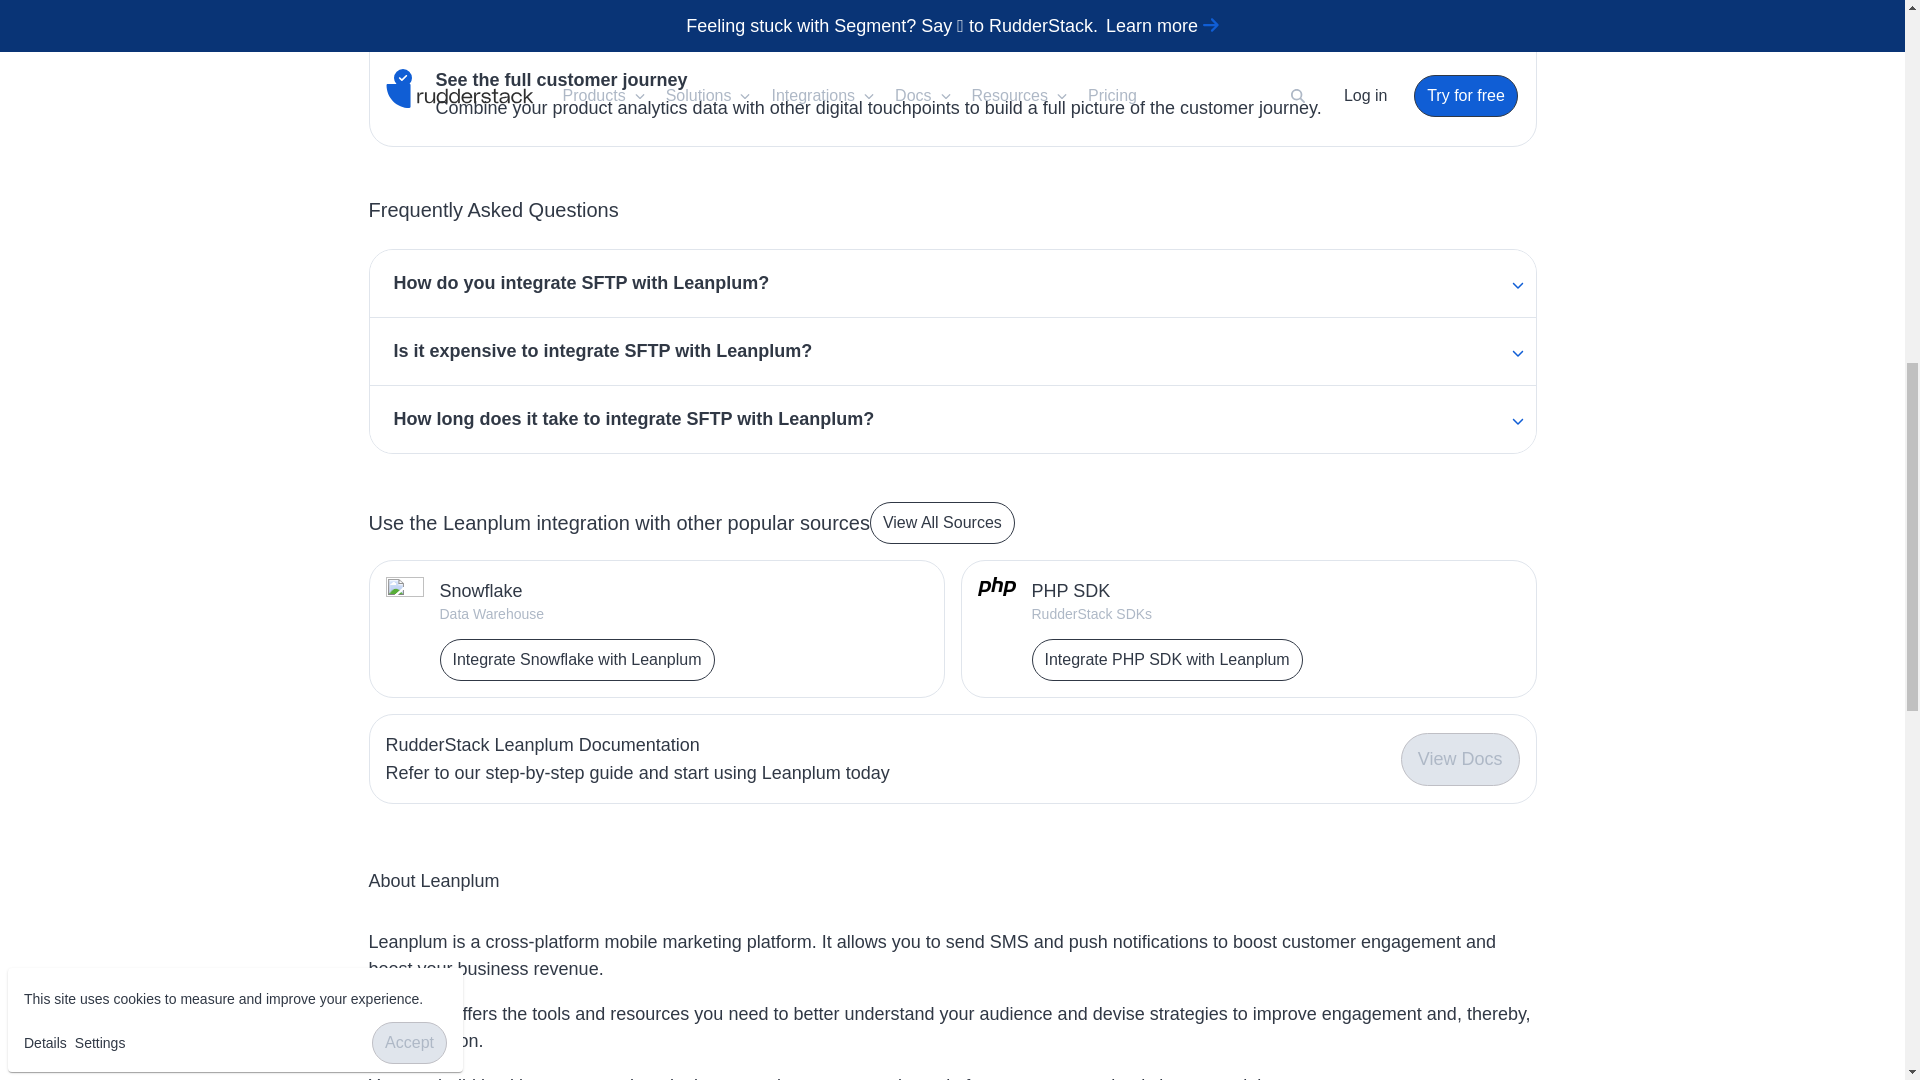 This screenshot has height=1080, width=1920. I want to click on View Docs, so click(1460, 760).